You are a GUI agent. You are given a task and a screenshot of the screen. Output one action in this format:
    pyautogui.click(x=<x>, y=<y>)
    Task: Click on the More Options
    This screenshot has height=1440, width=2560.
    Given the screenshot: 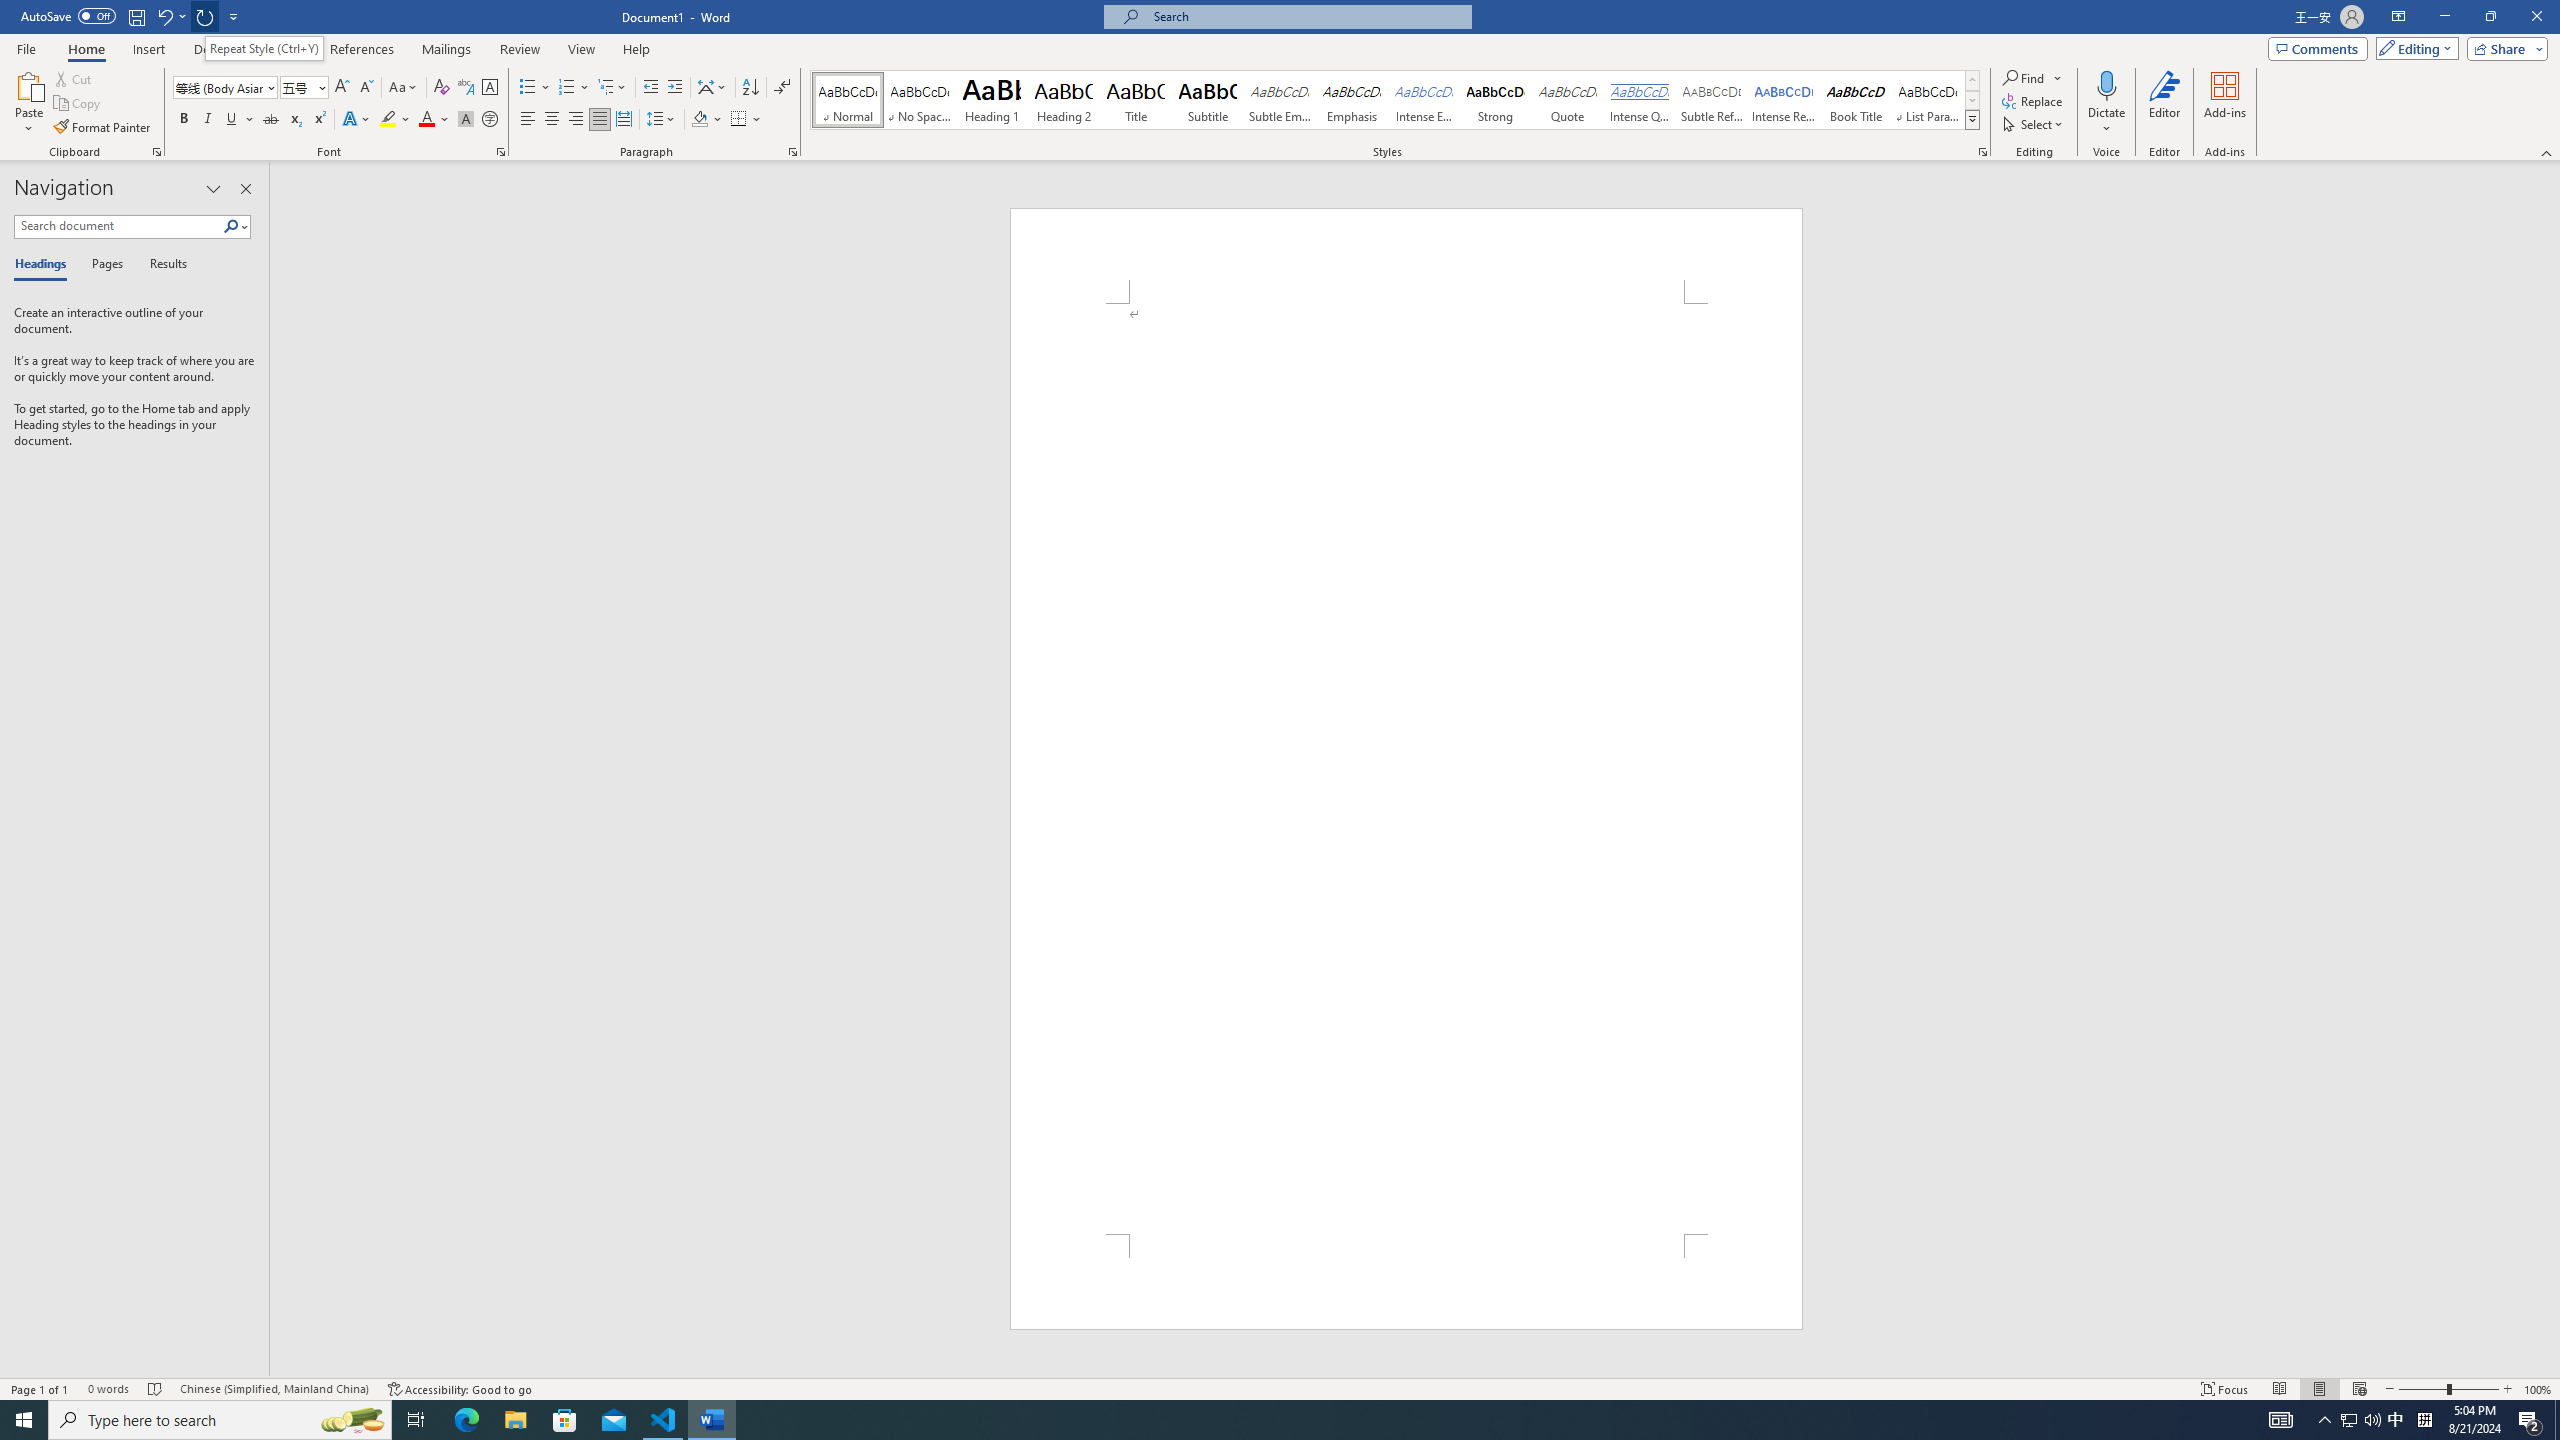 What is the action you would take?
    pyautogui.click(x=2106, y=121)
    